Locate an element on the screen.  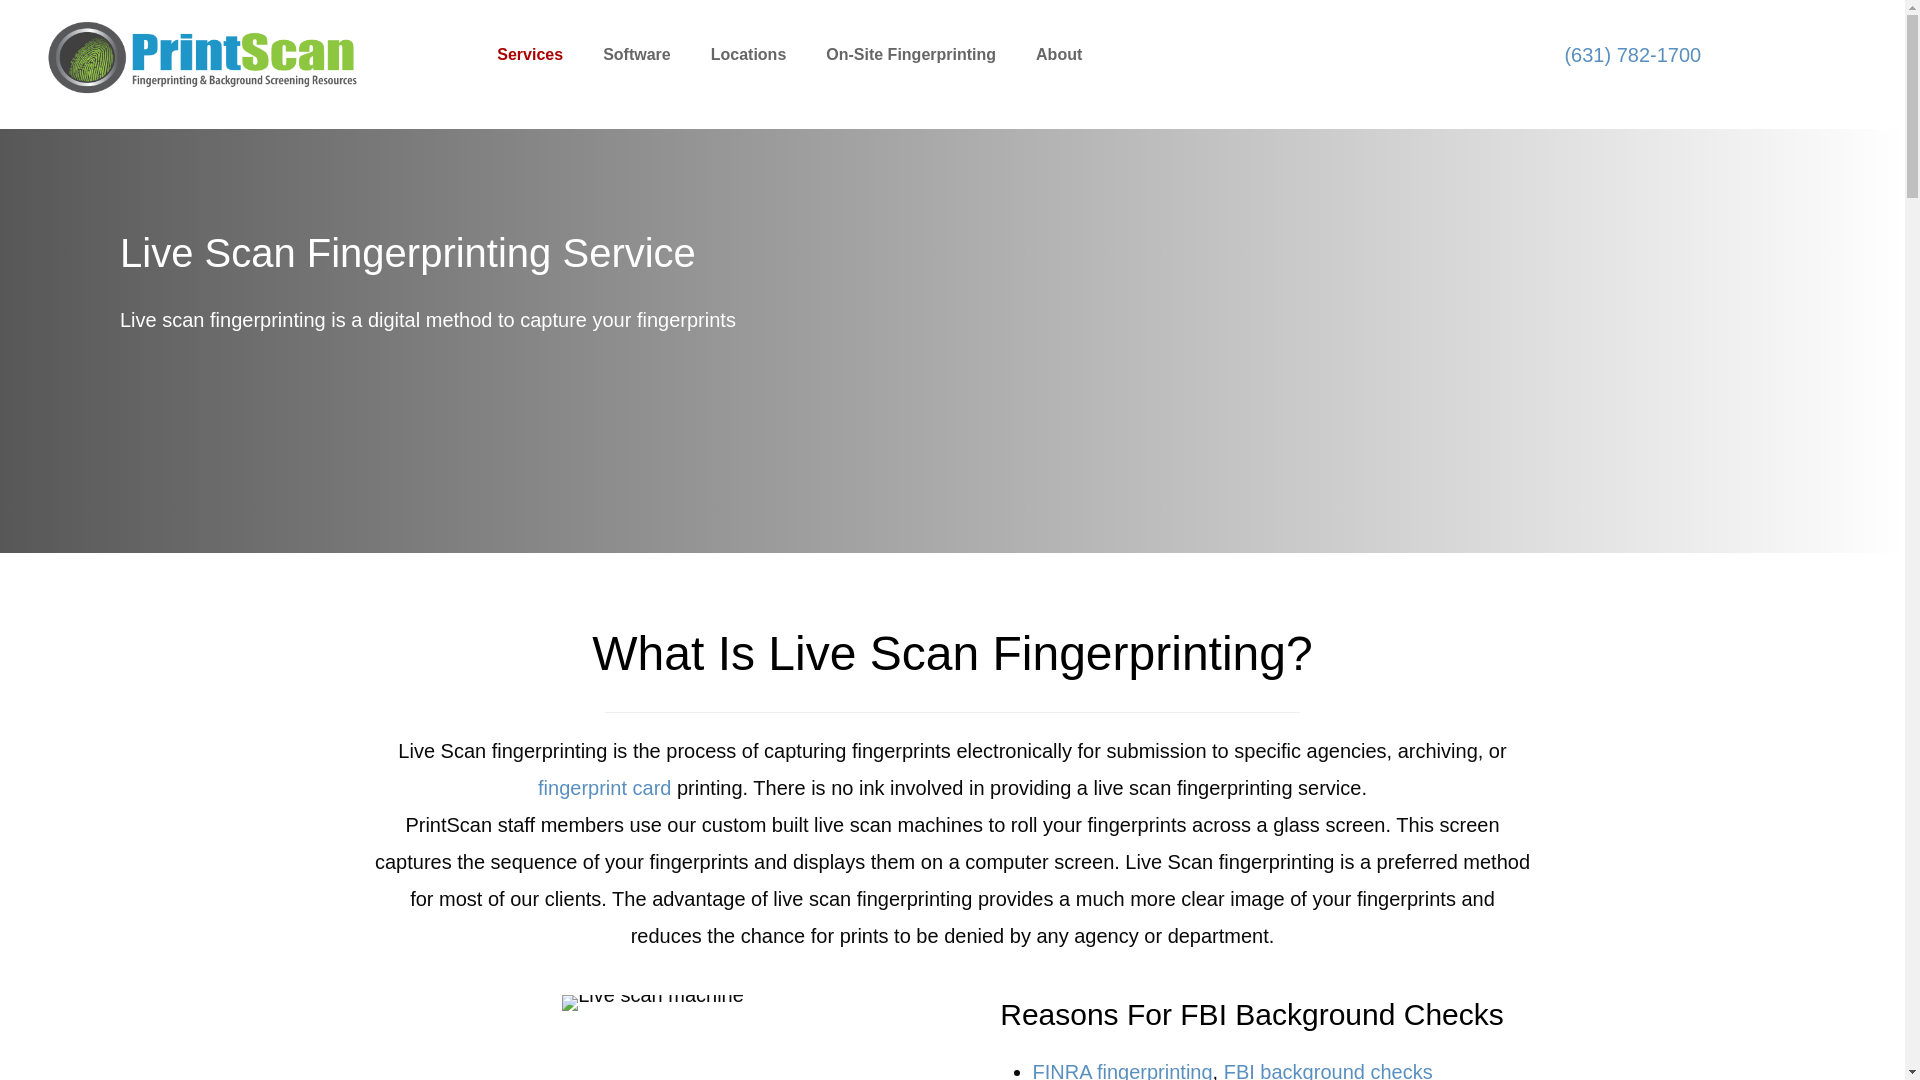
Services is located at coordinates (1010, 56).